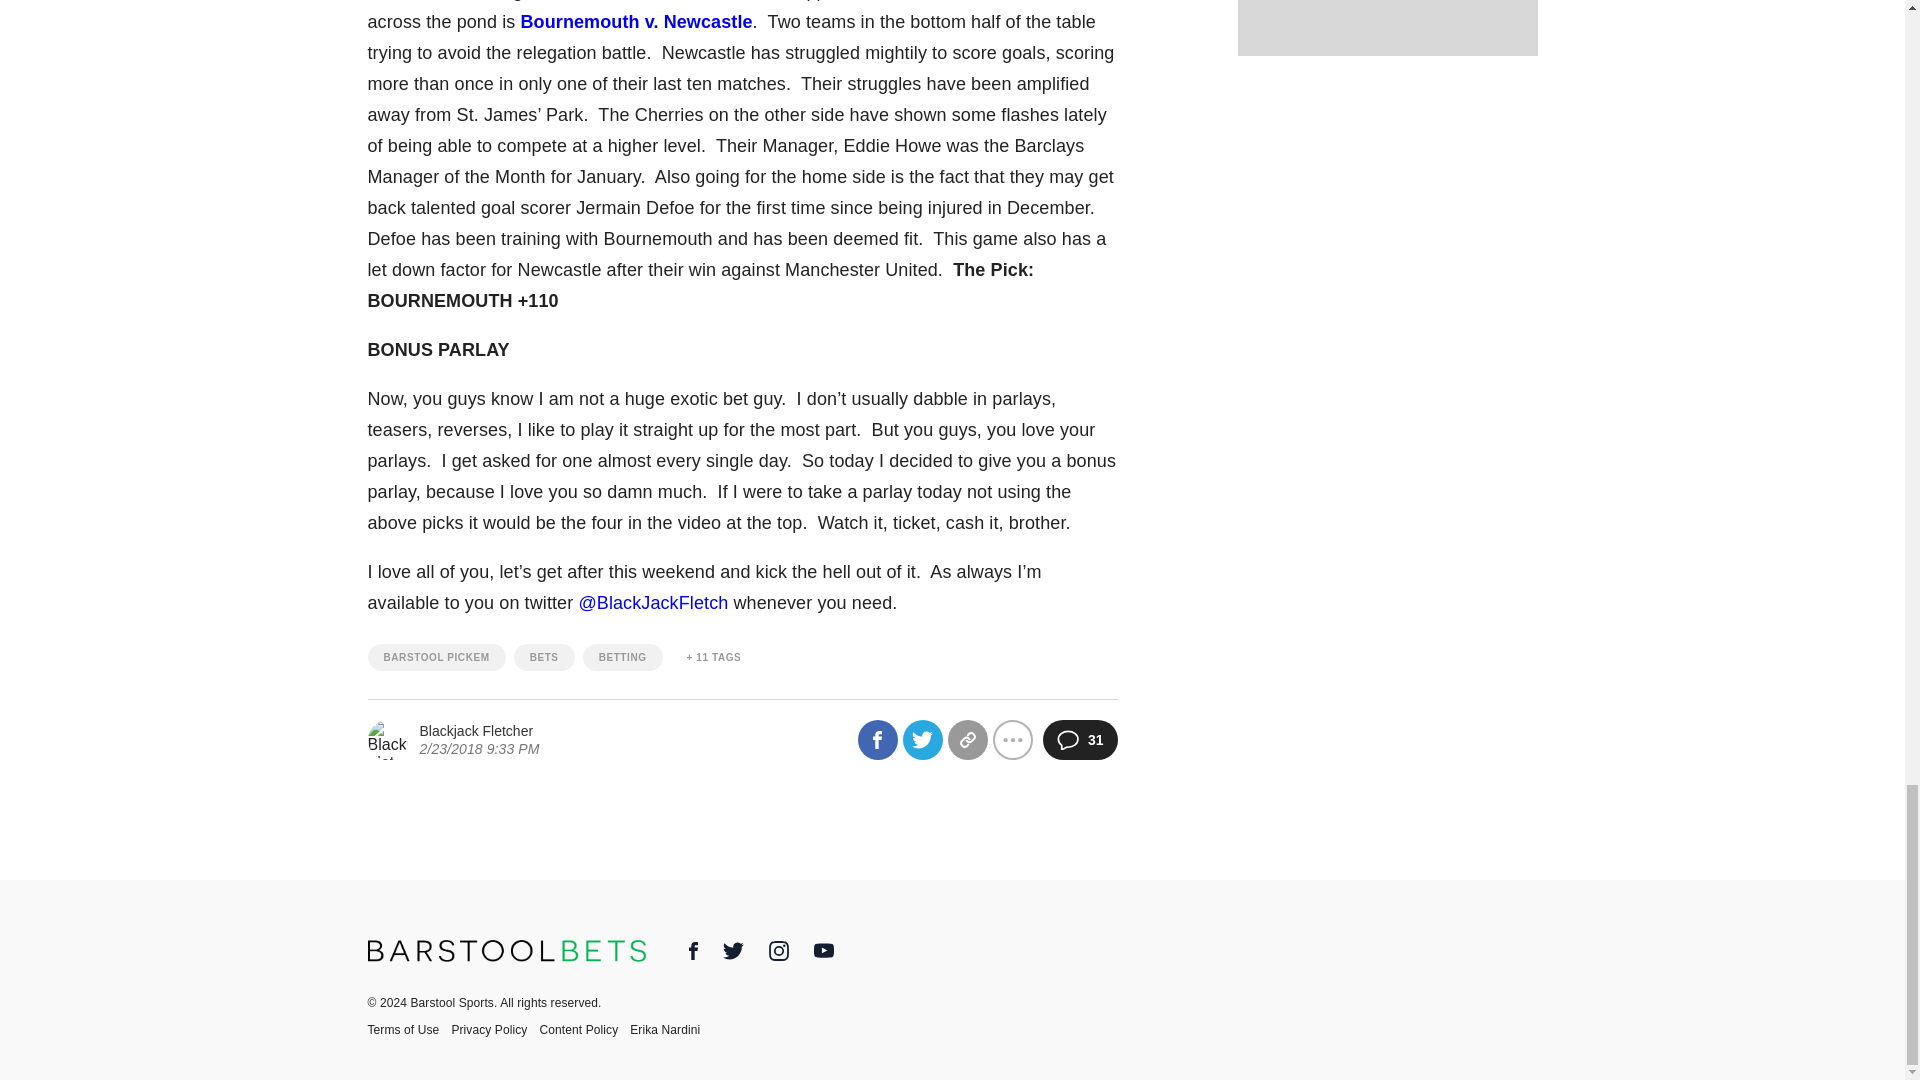 This screenshot has height=1080, width=1920. Describe the element at coordinates (584, 1029) in the screenshot. I see `Content Policy` at that location.